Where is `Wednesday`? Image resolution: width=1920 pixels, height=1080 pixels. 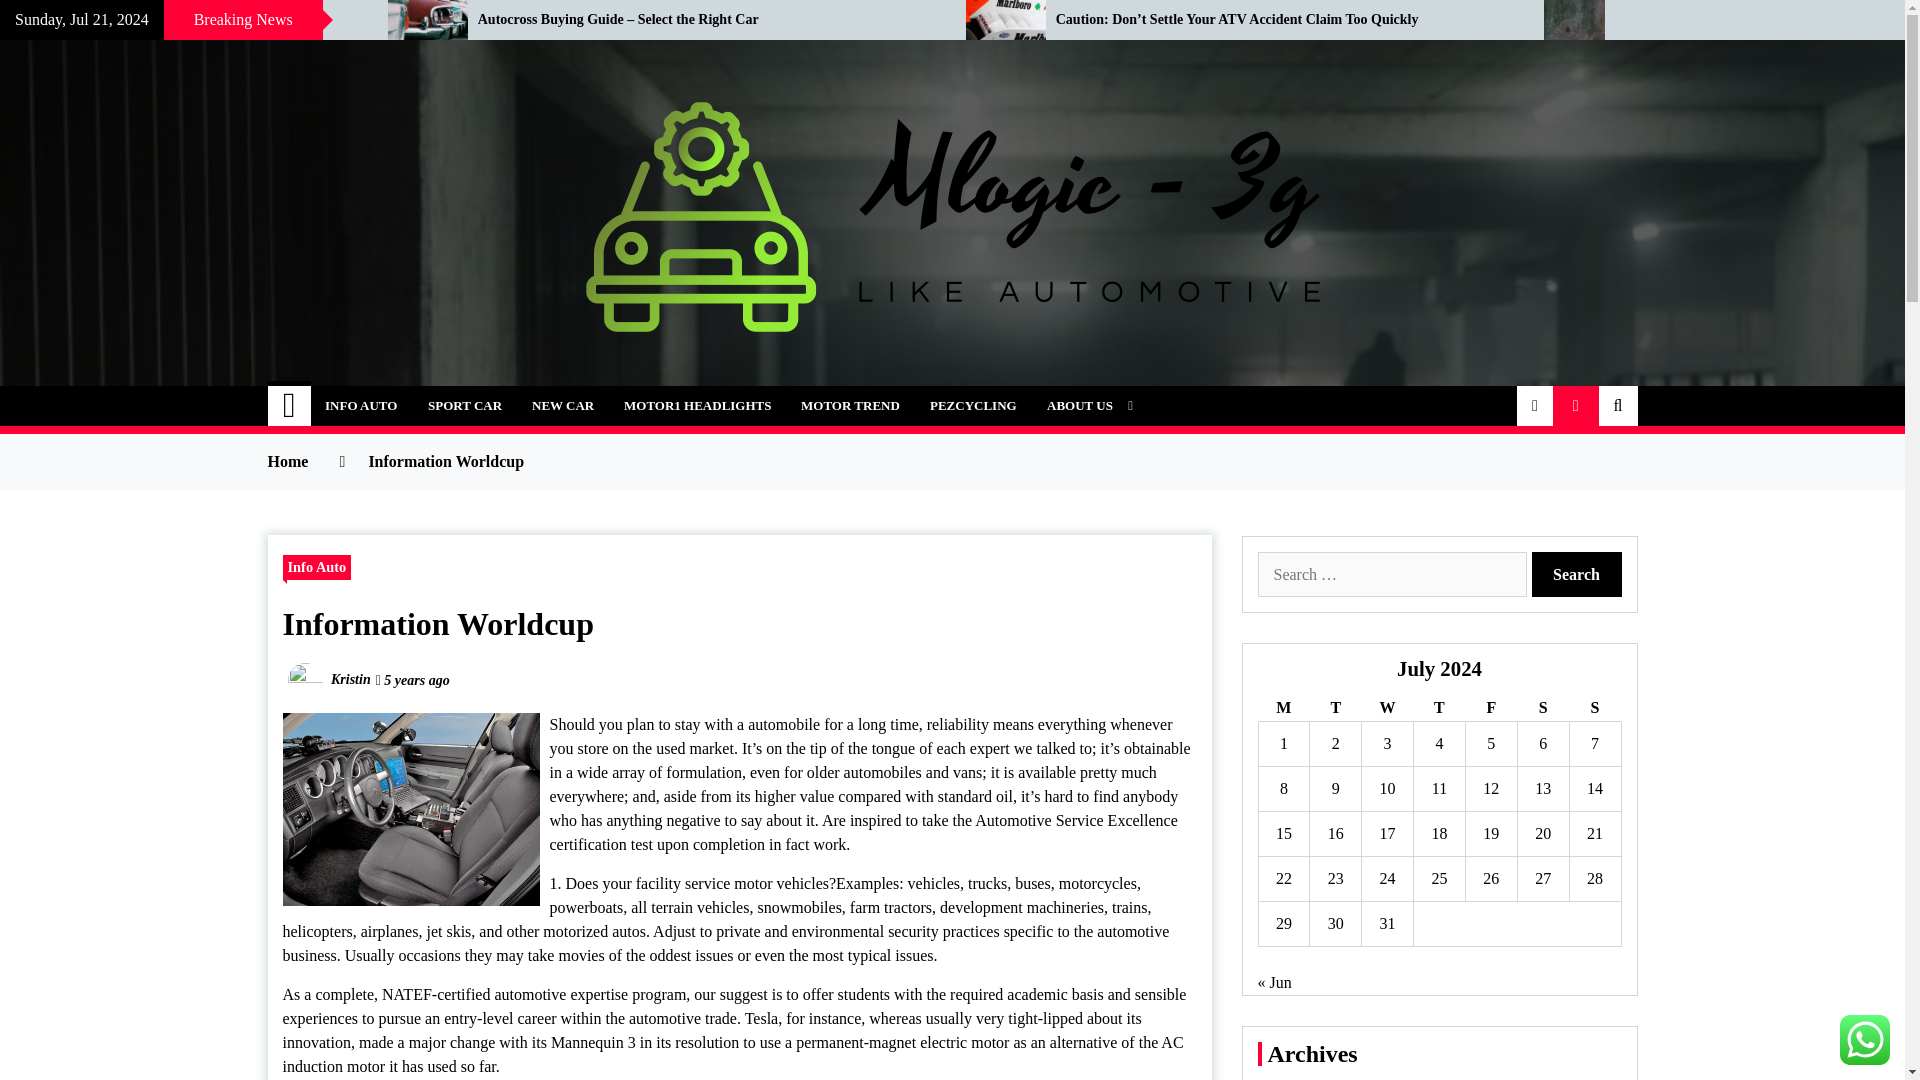
Wednesday is located at coordinates (1387, 708).